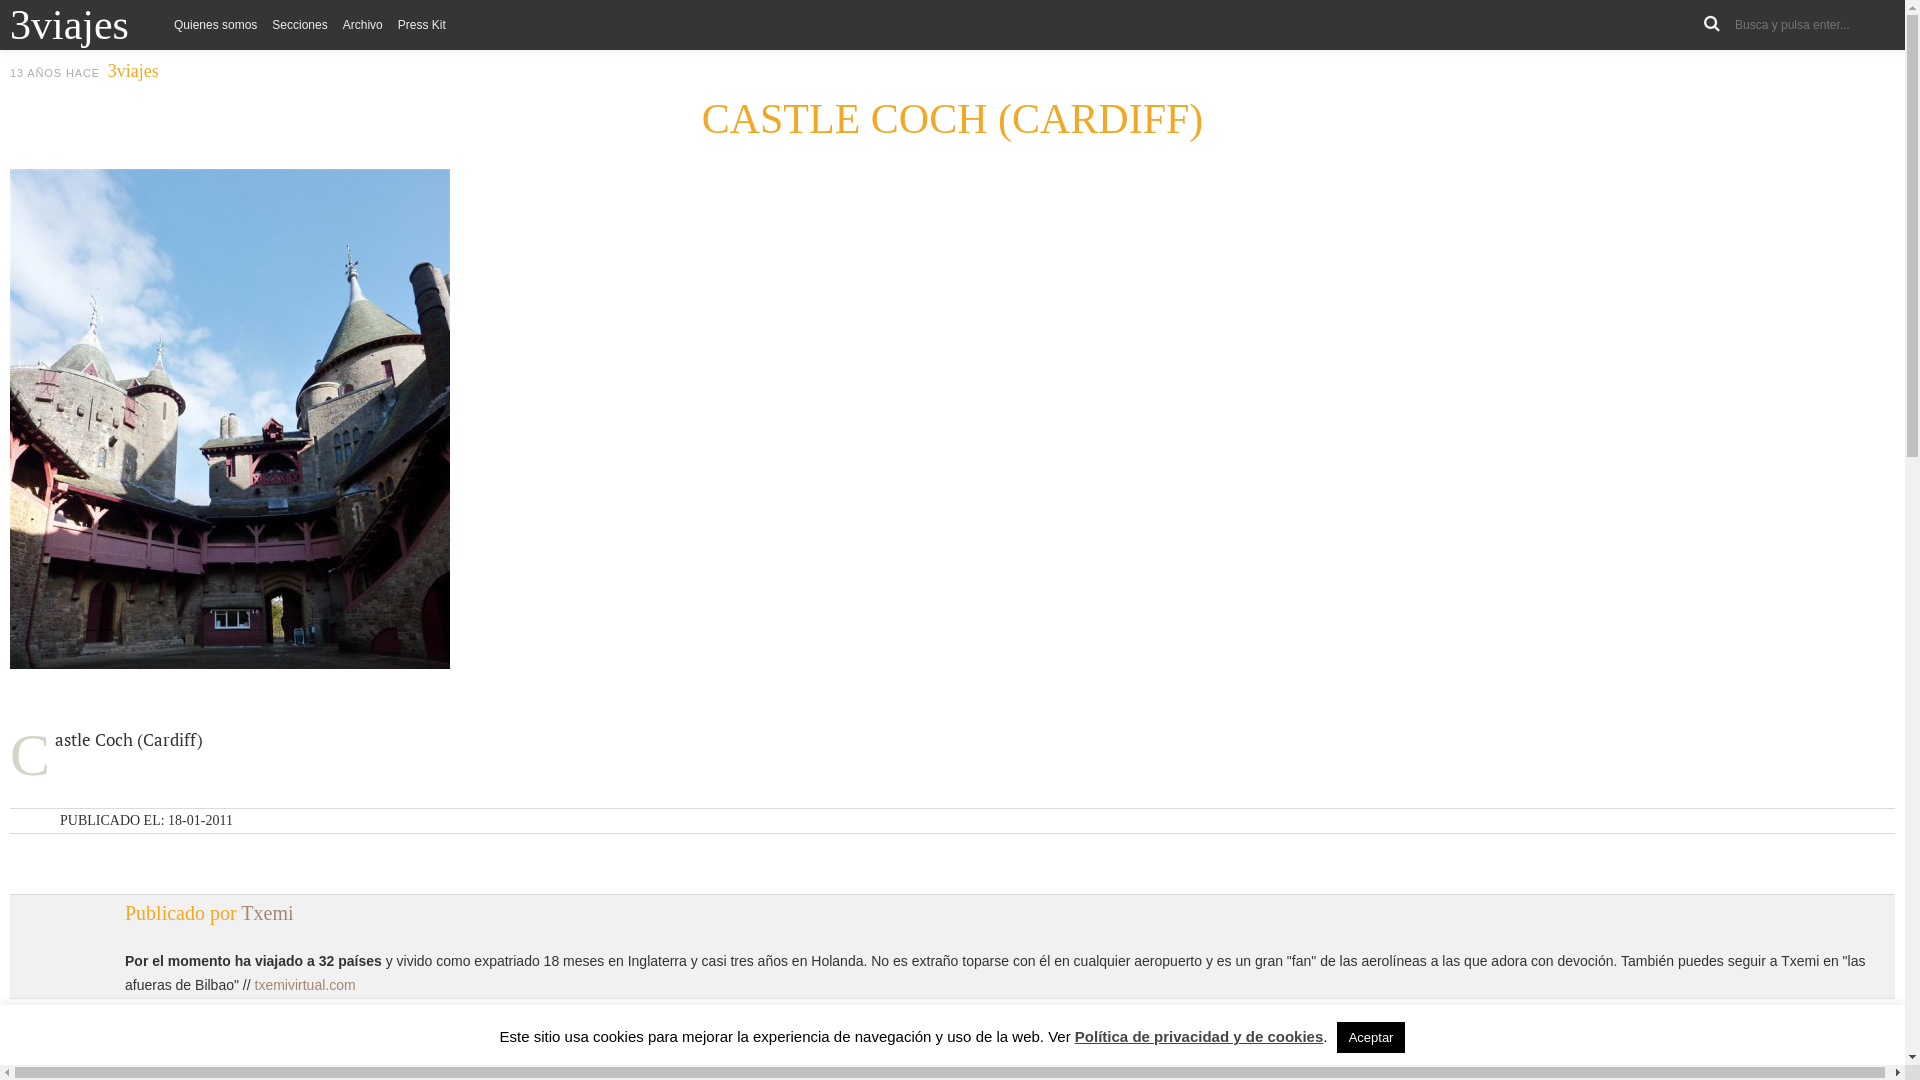  Describe the element at coordinates (363, 25) in the screenshot. I see `Archivo` at that location.